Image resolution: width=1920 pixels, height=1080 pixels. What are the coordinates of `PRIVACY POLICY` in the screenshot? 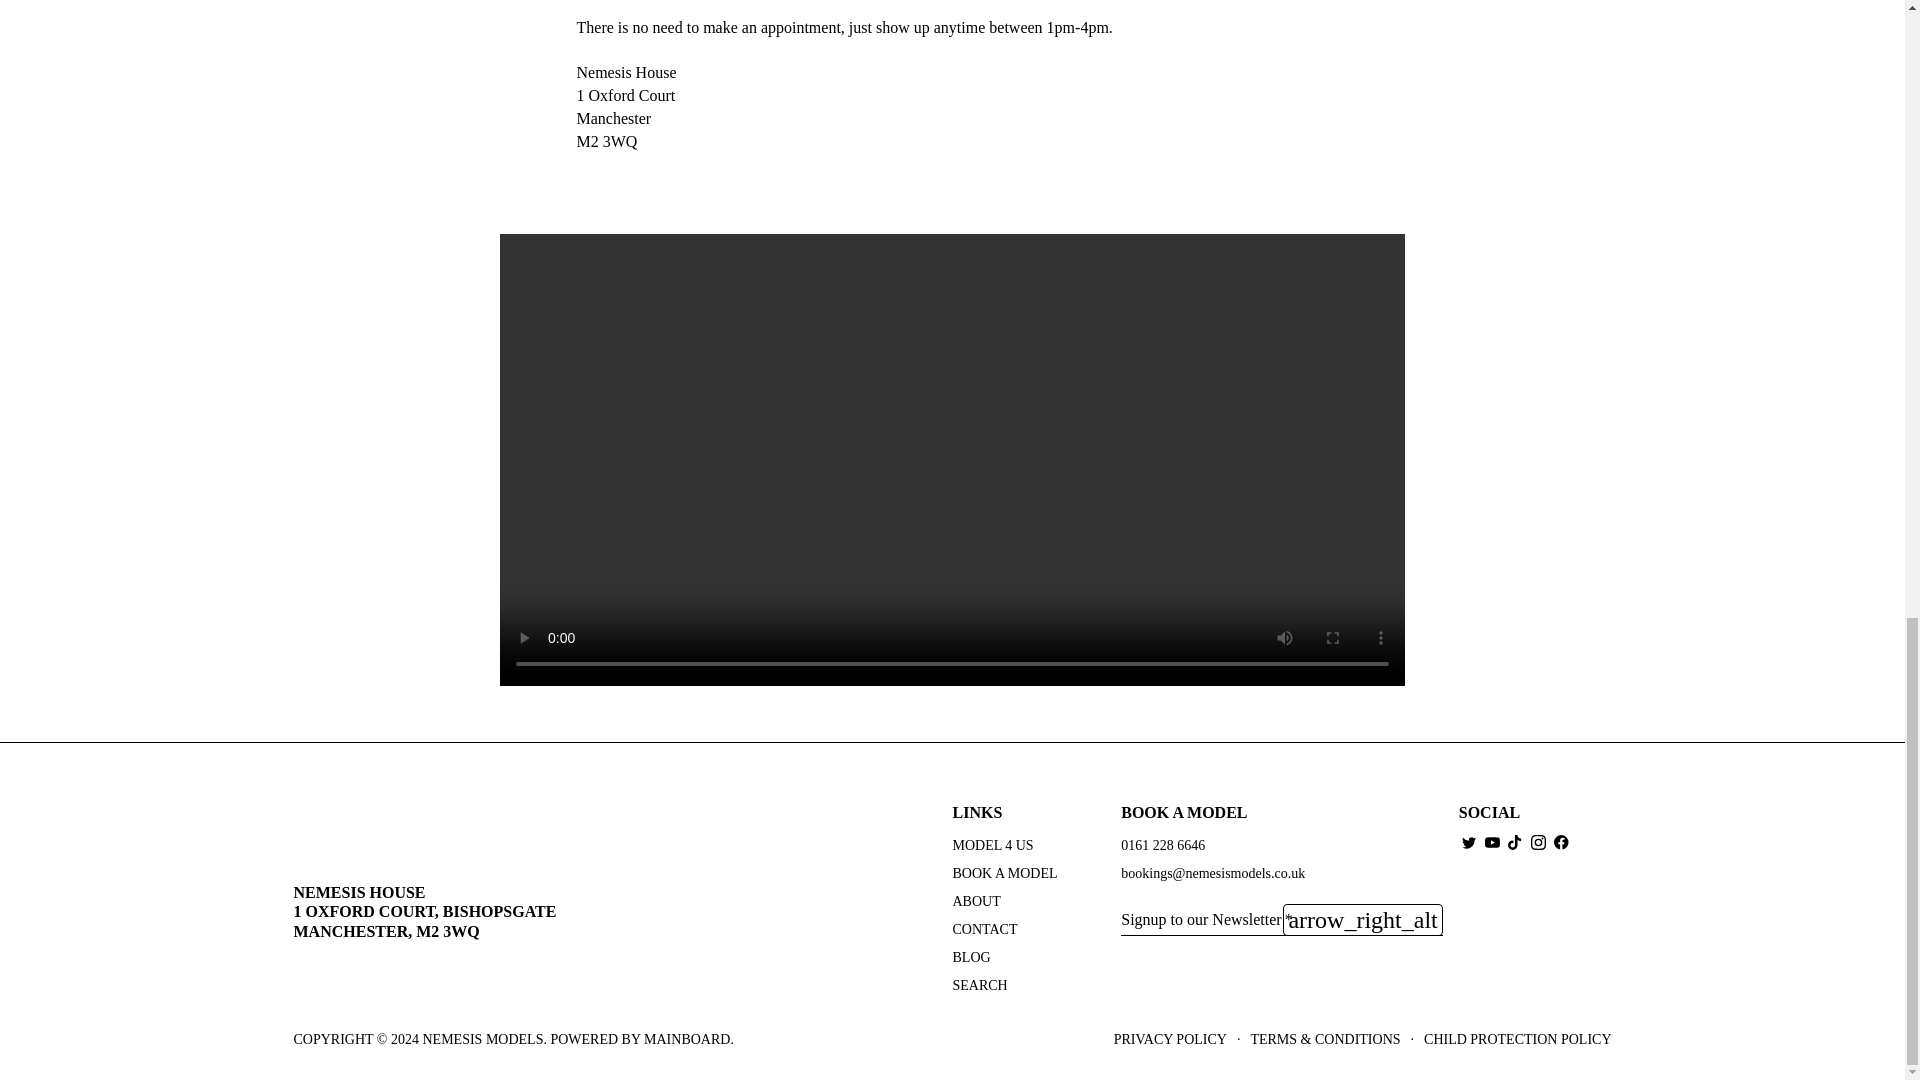 It's located at (1170, 1040).